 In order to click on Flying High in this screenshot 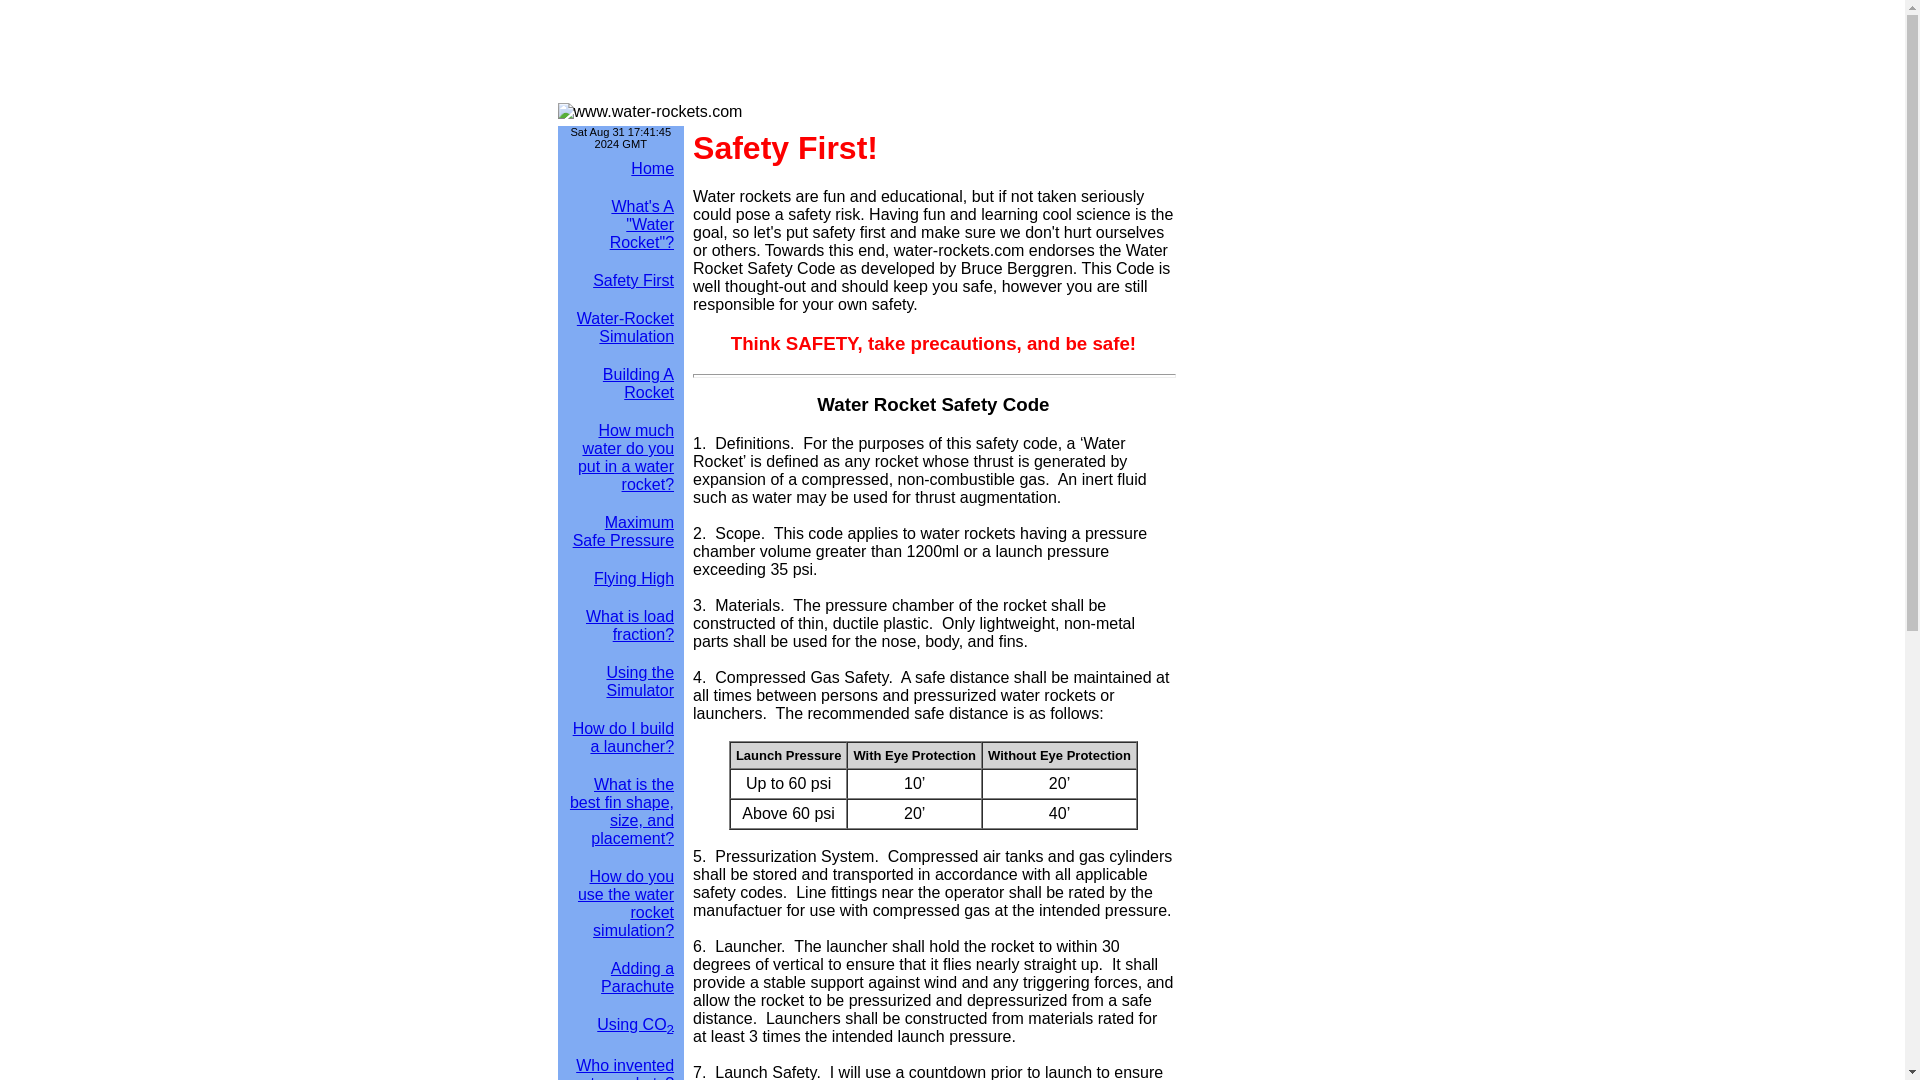, I will do `click(633, 578)`.